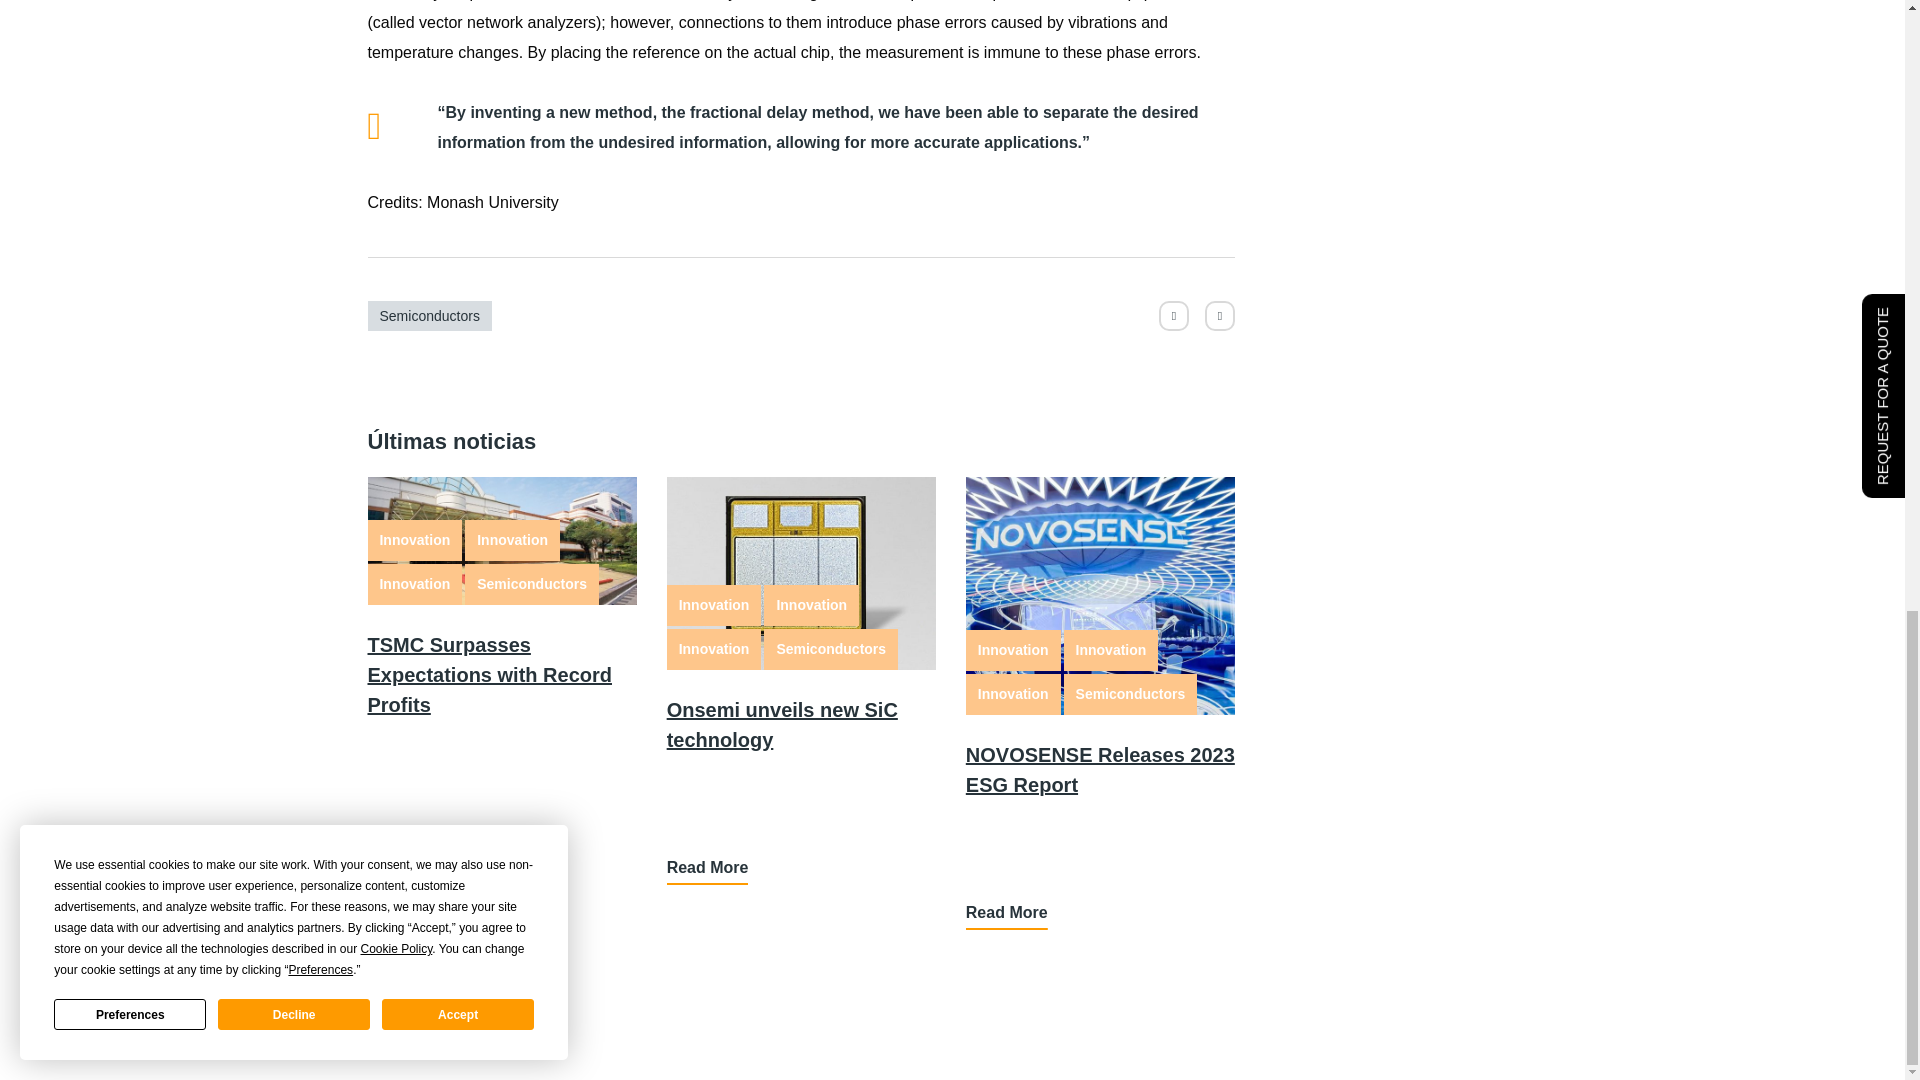 The height and width of the screenshot is (1080, 1920). What do you see at coordinates (415, 584) in the screenshot?
I see `Innovation` at bounding box center [415, 584].